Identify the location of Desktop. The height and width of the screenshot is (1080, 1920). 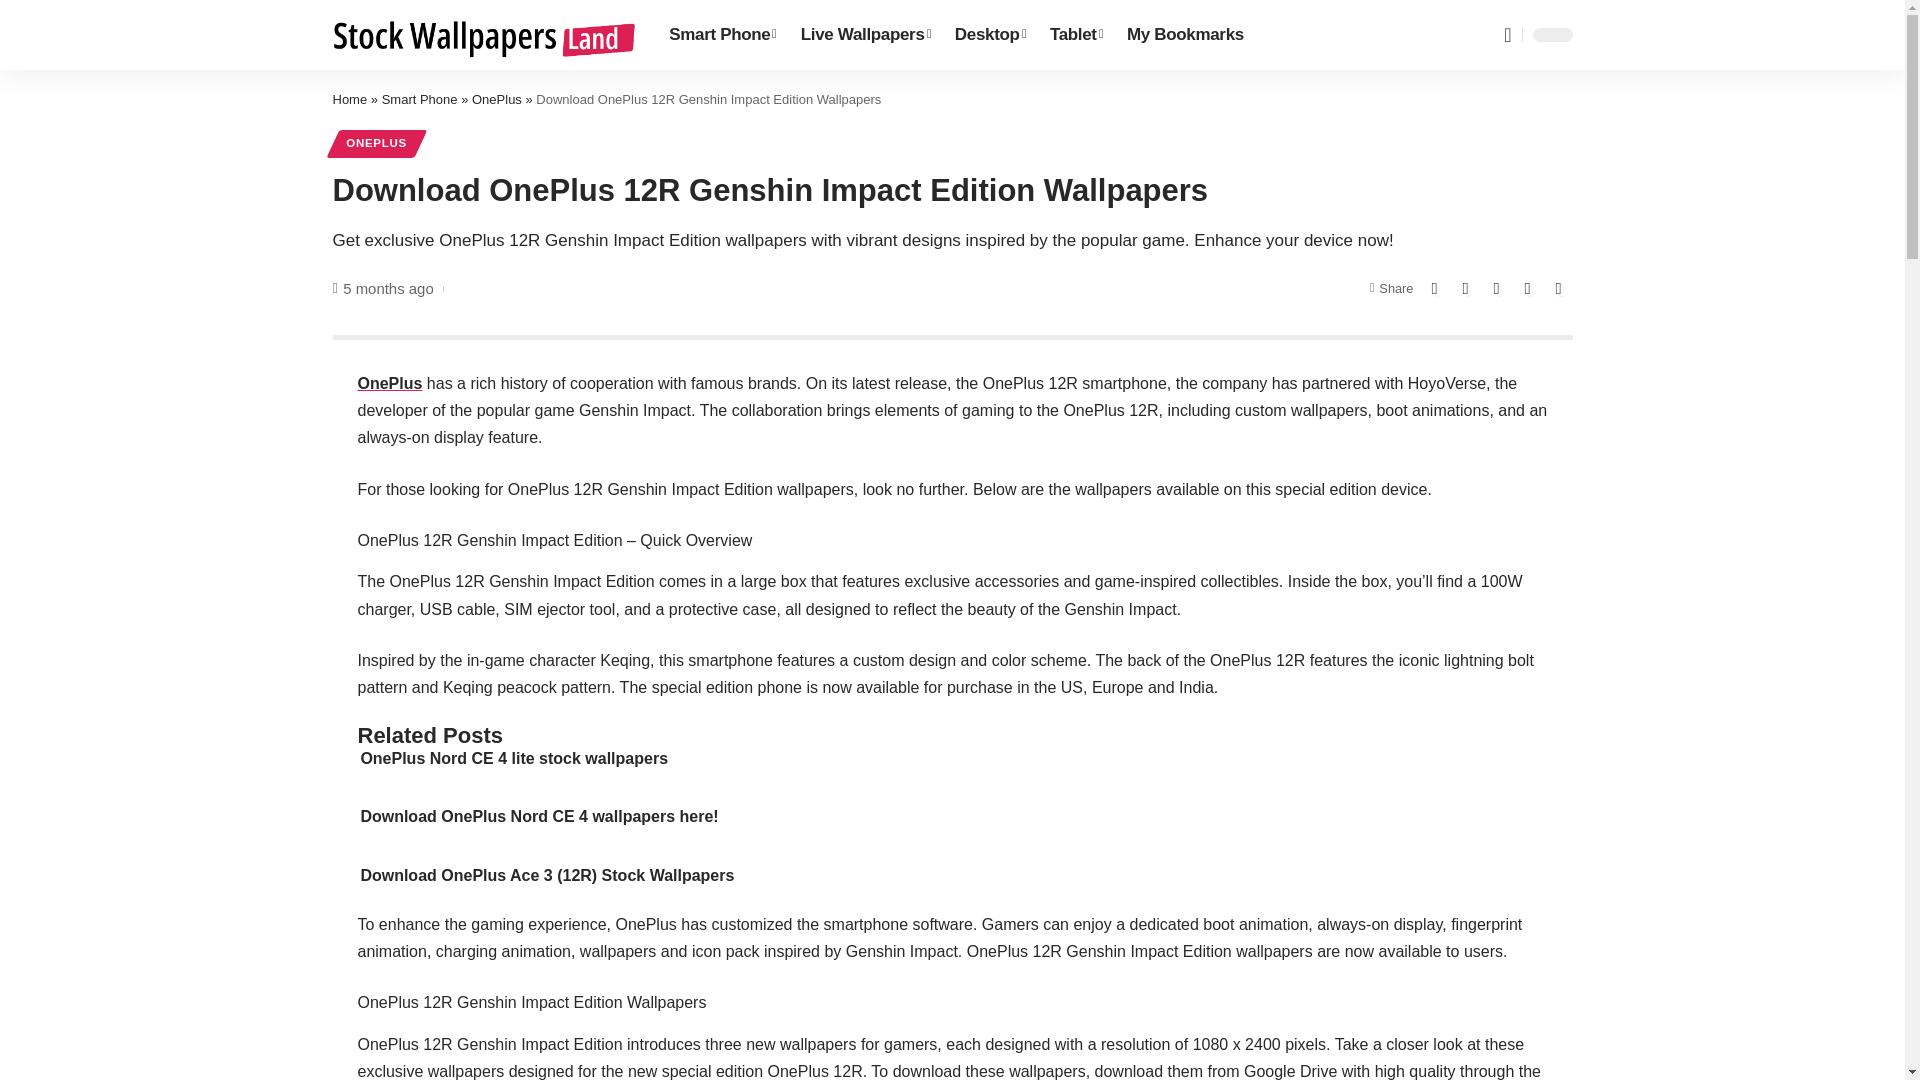
(990, 35).